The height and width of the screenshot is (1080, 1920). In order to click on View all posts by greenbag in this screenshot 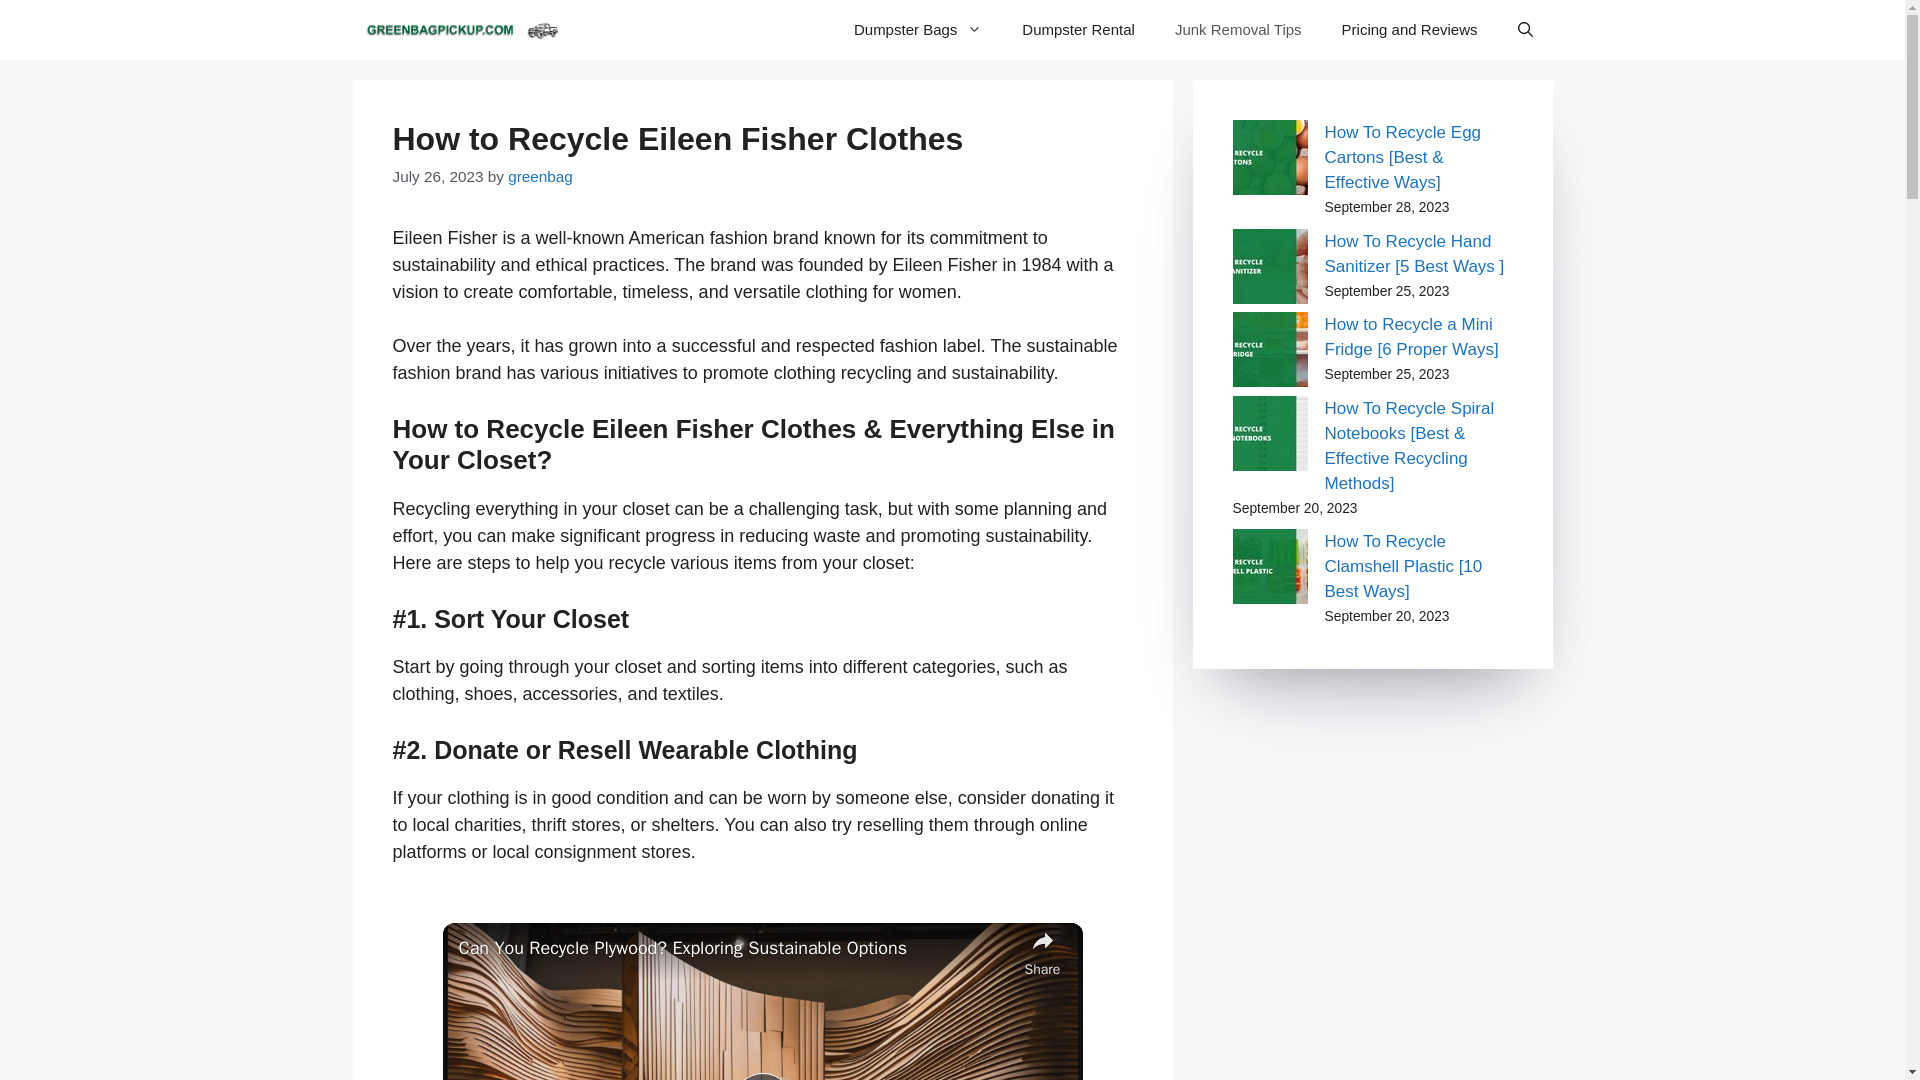, I will do `click(540, 176)`.